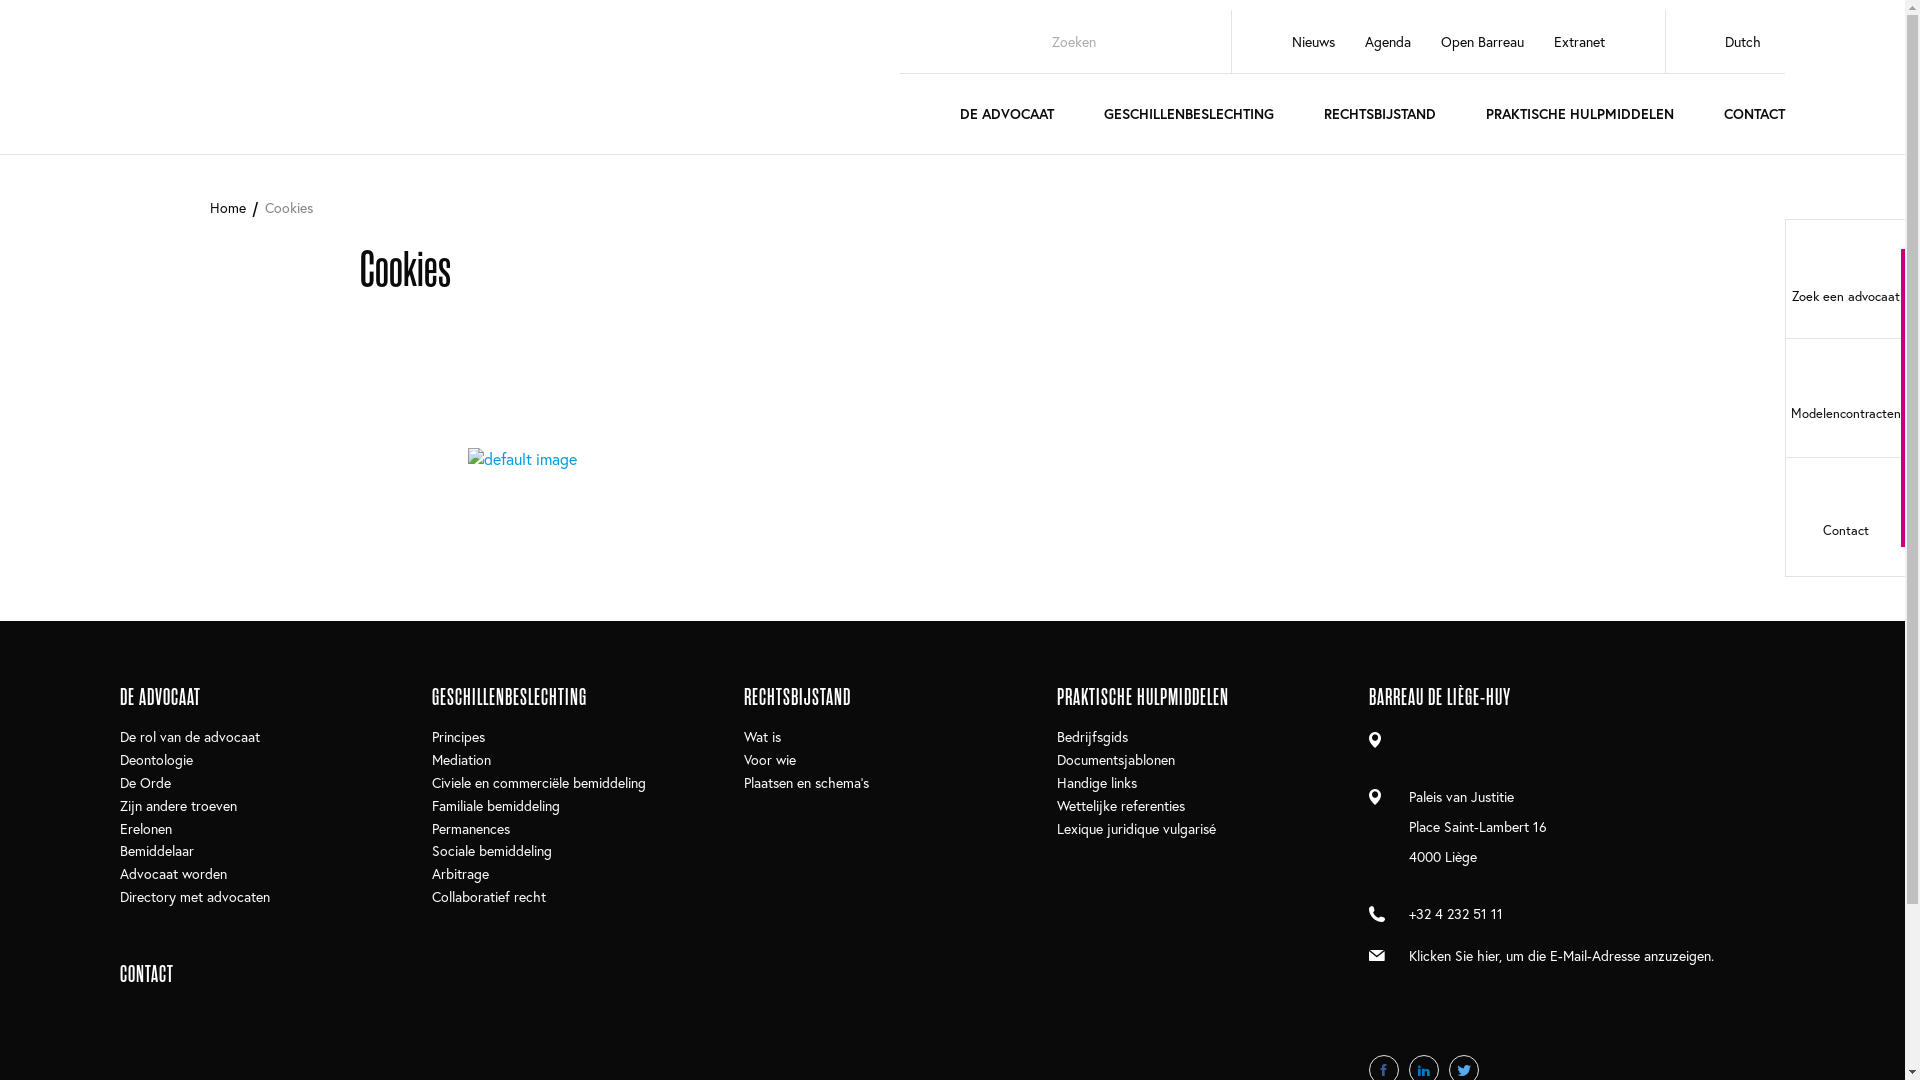  Describe the element at coordinates (1562, 956) in the screenshot. I see `Klicken Sie hier, um die E-Mail-Adresse anzuzeigen.` at that location.